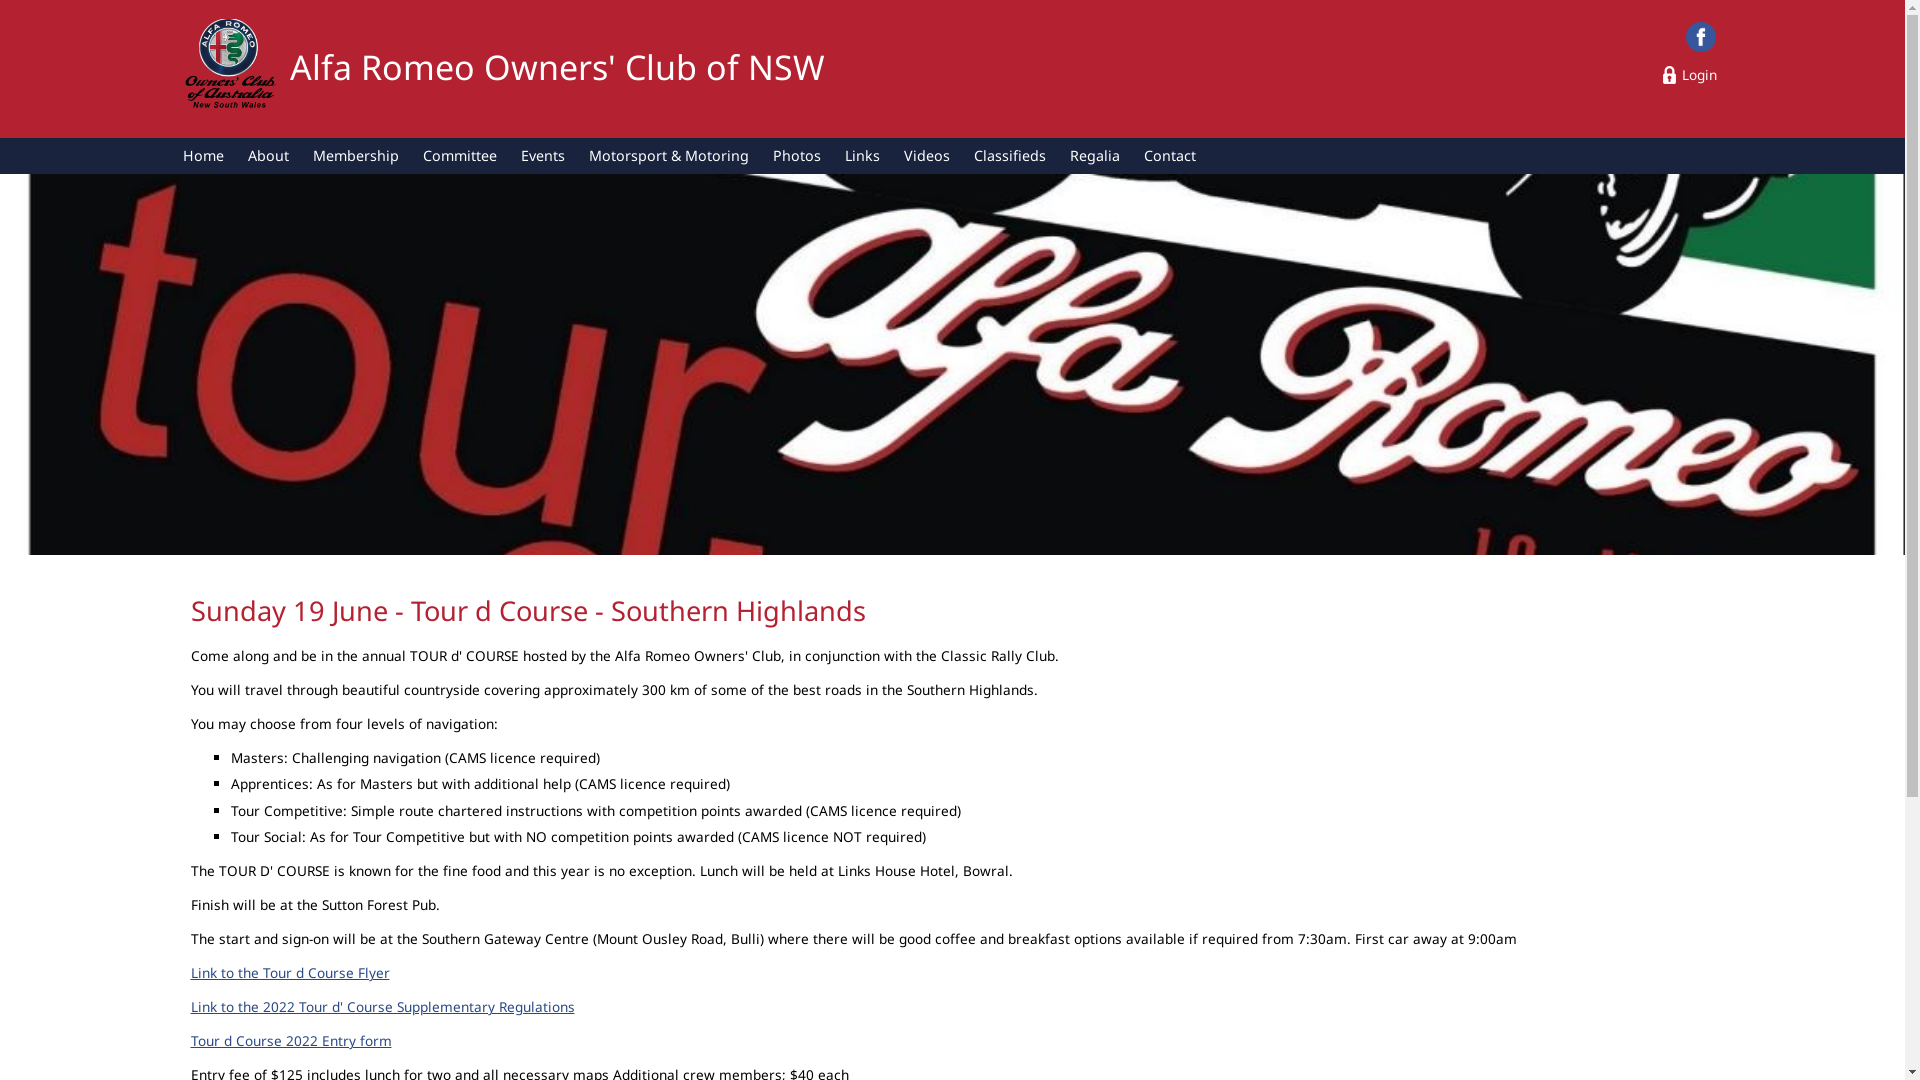 The width and height of the screenshot is (1920, 1080). Describe the element at coordinates (862, 156) in the screenshot. I see `Links` at that location.